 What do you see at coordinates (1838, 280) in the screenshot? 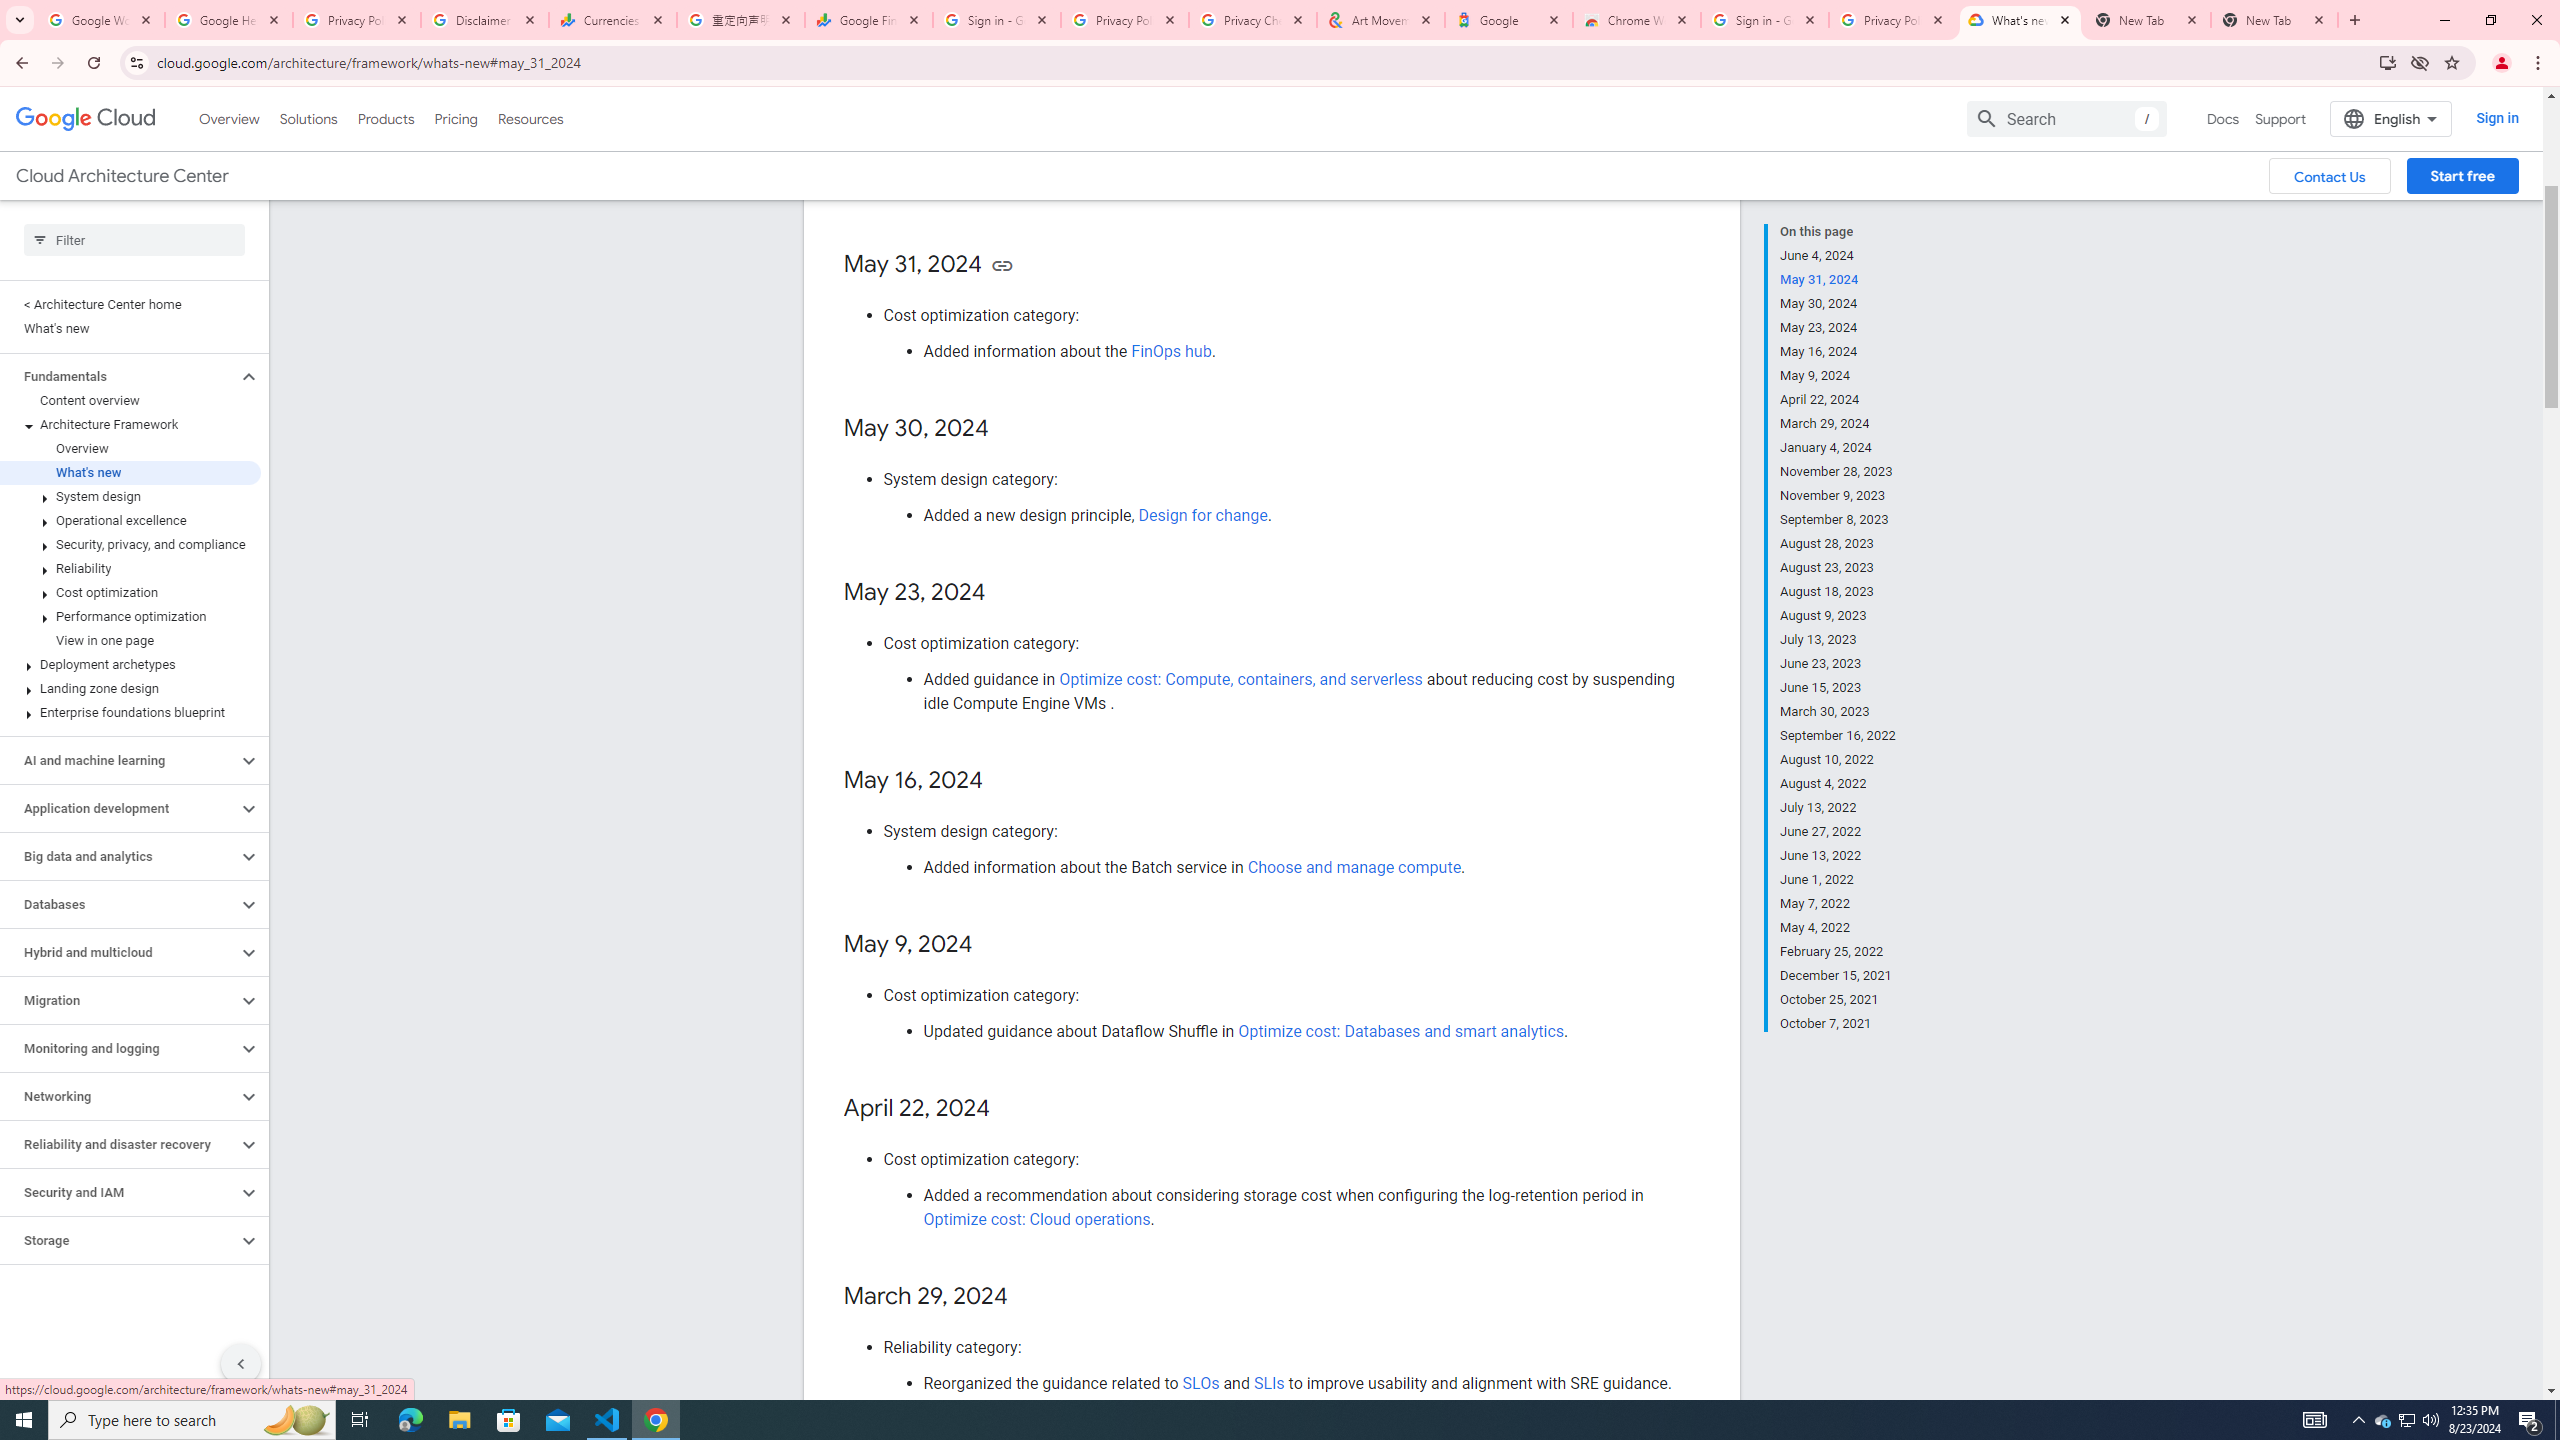
I see `May 31, 2024` at bounding box center [1838, 280].